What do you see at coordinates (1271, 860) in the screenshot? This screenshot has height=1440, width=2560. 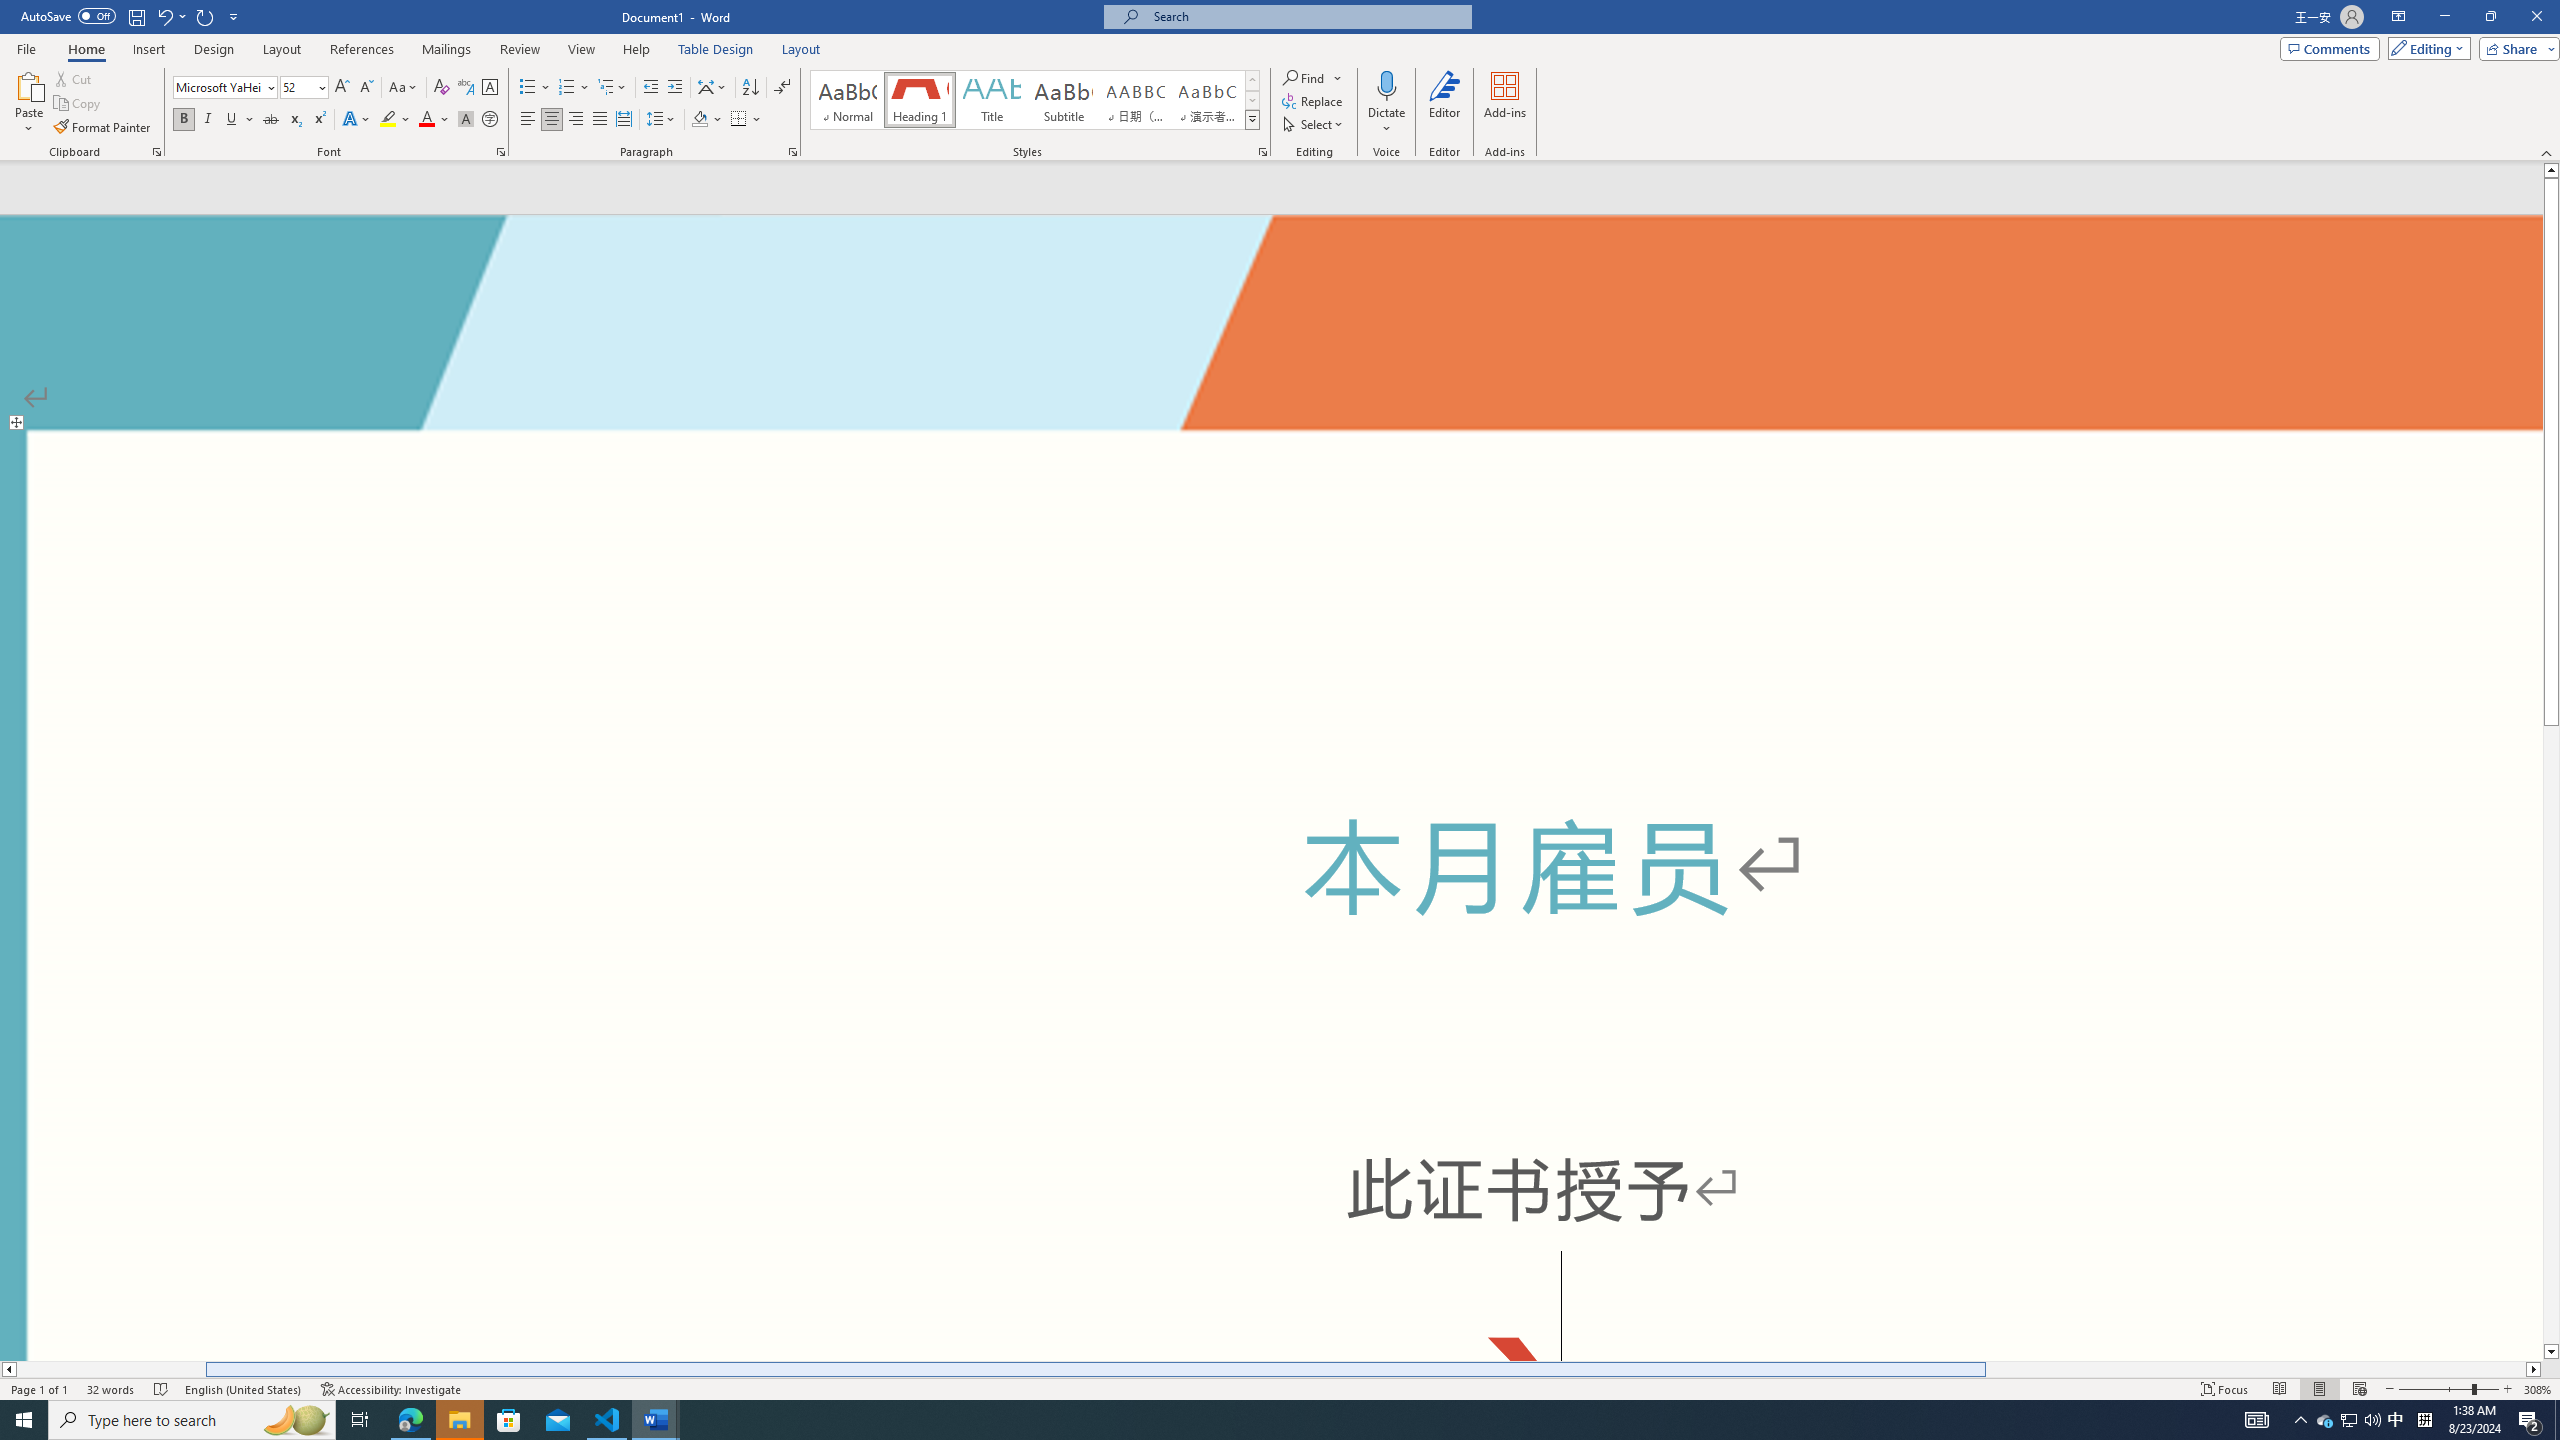 I see `Page 1 content` at bounding box center [1271, 860].